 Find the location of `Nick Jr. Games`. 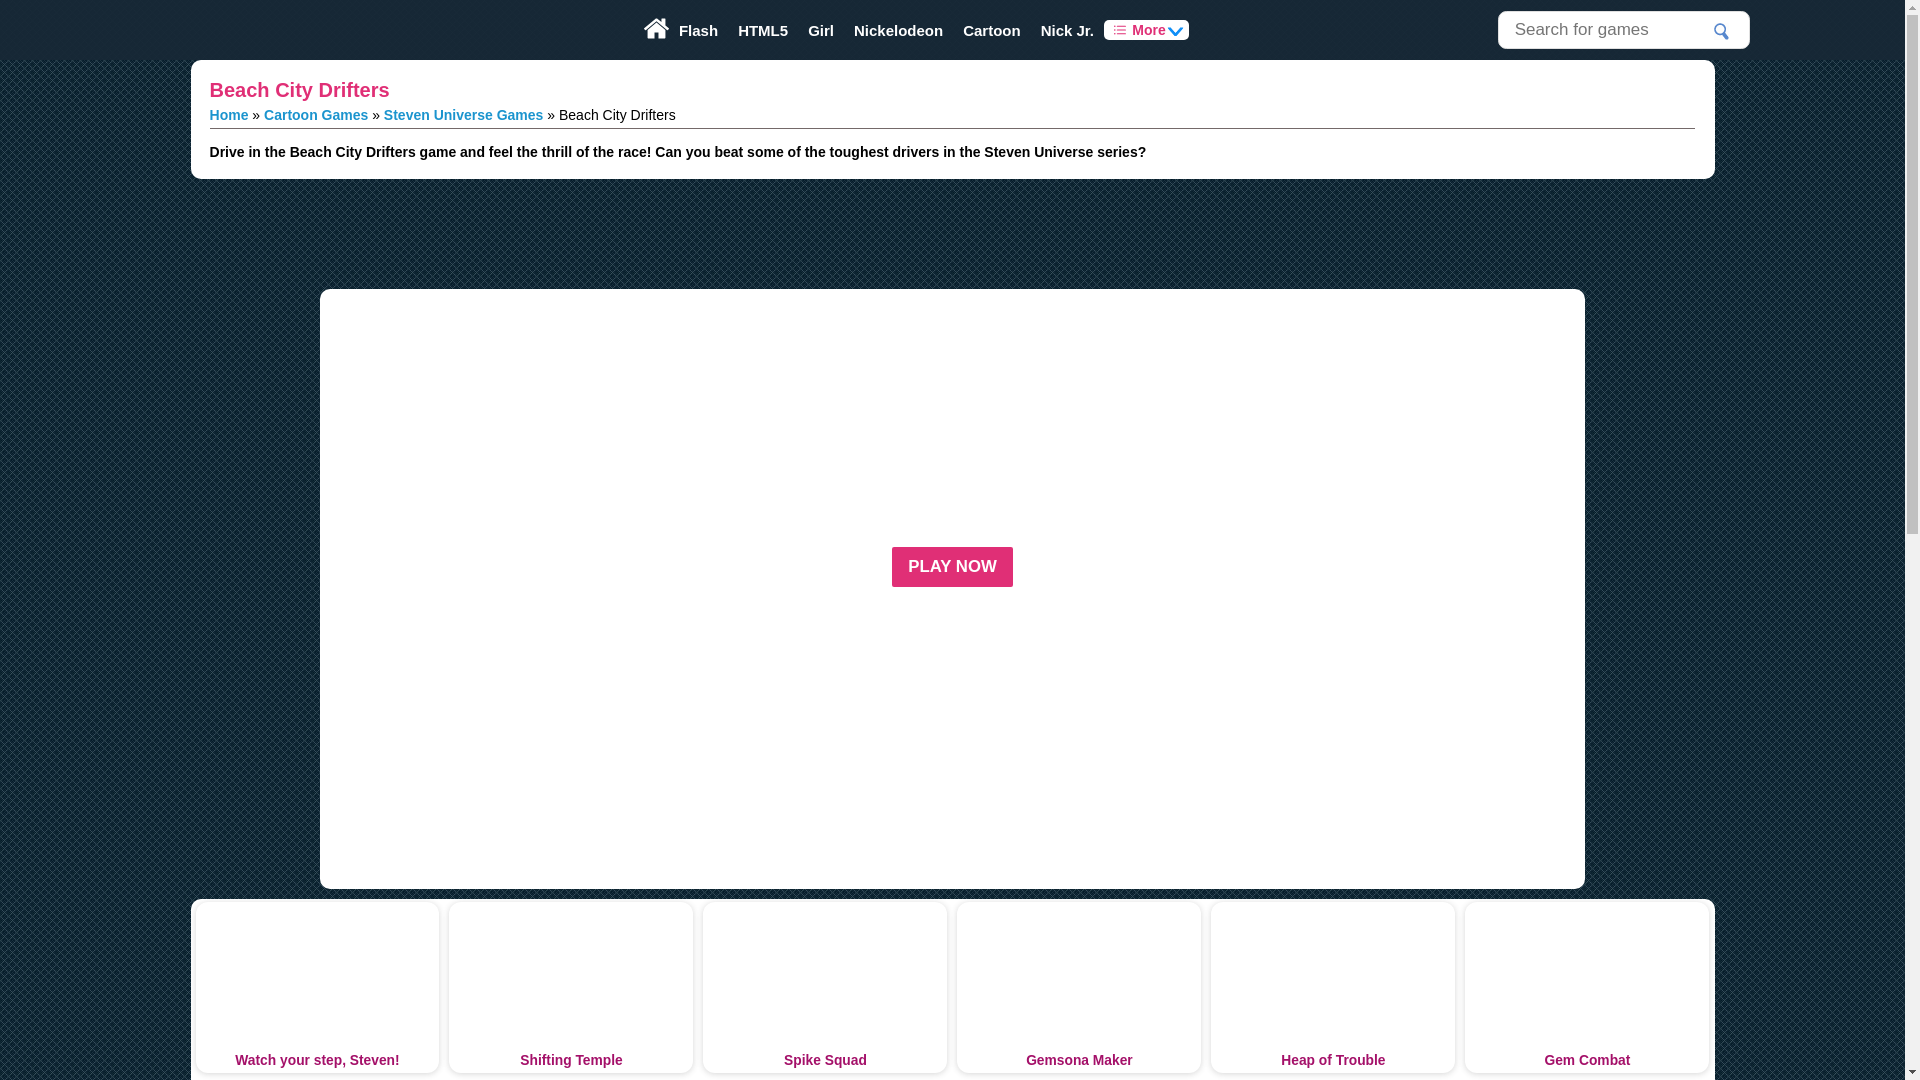

Nick Jr. Games is located at coordinates (1068, 30).